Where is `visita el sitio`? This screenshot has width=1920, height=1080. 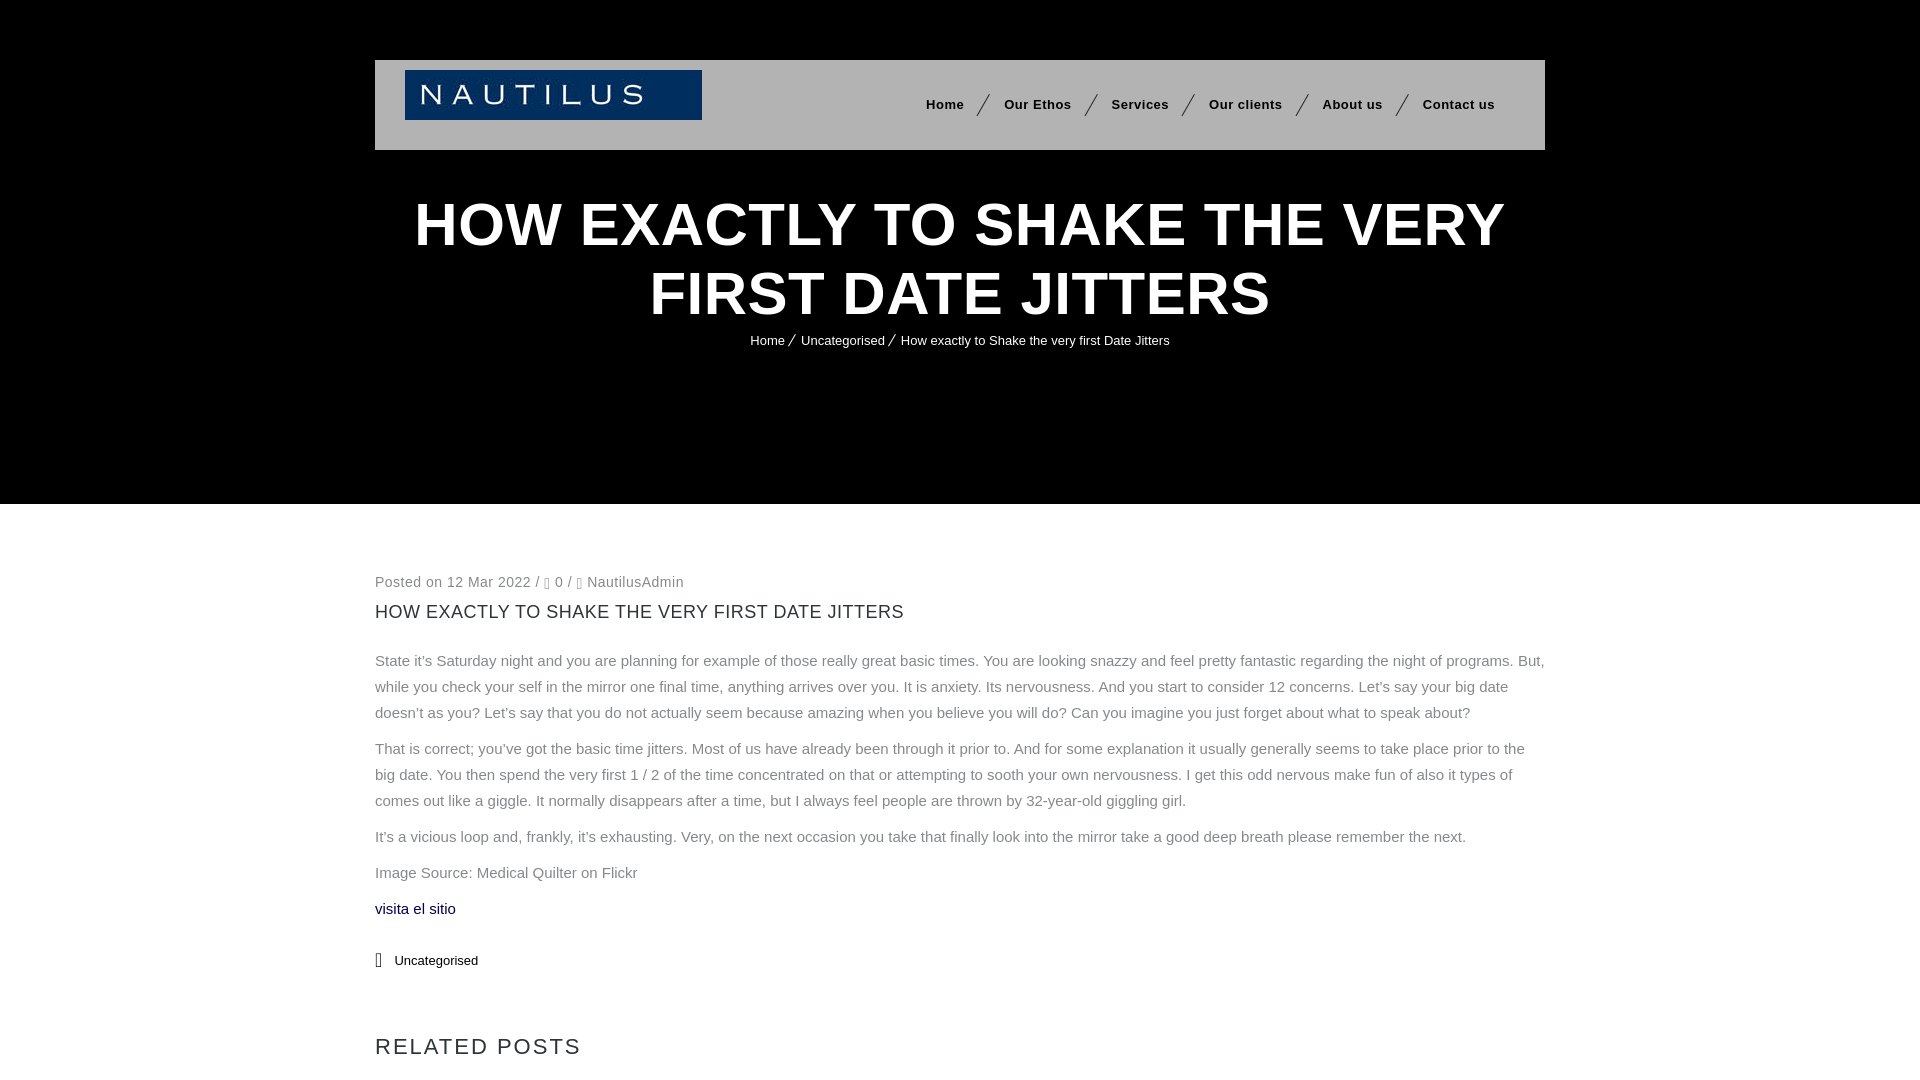
visita el sitio is located at coordinates (415, 908).